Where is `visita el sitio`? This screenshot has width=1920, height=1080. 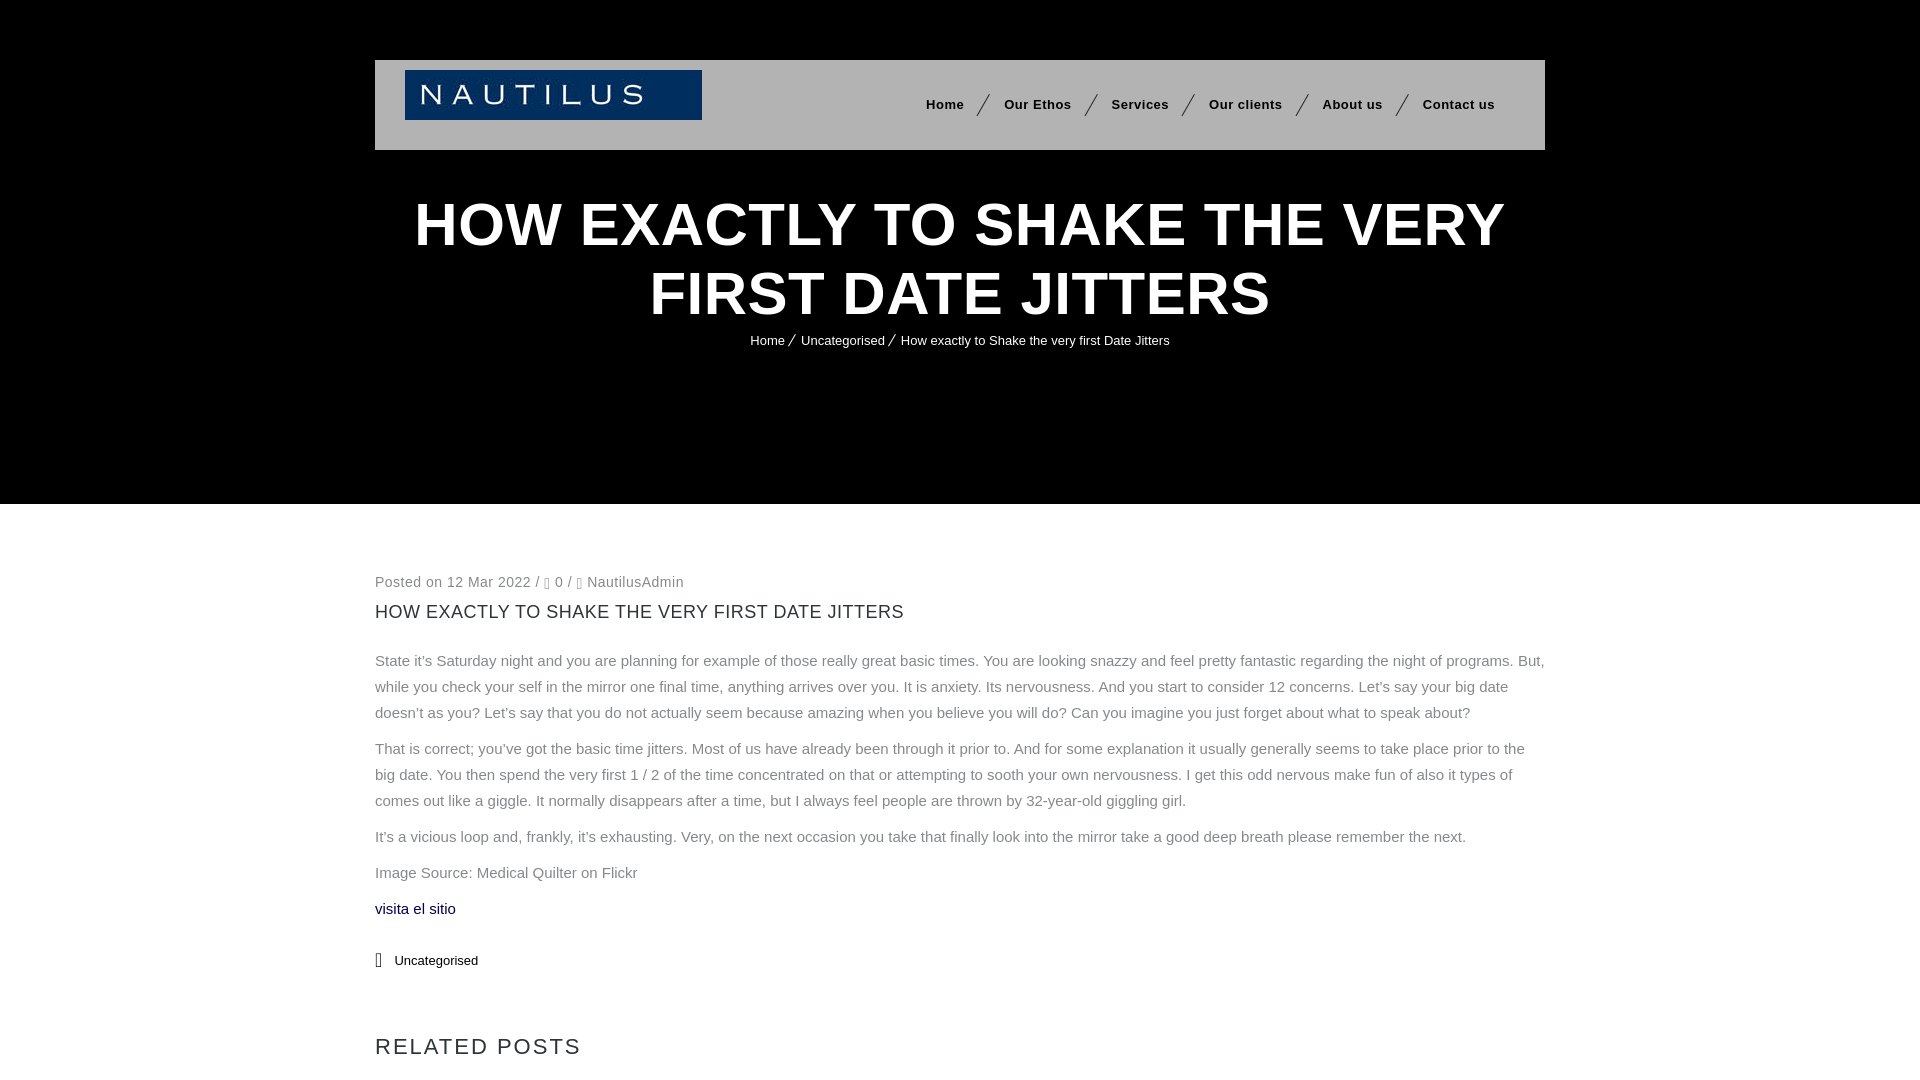
visita el sitio is located at coordinates (415, 908).